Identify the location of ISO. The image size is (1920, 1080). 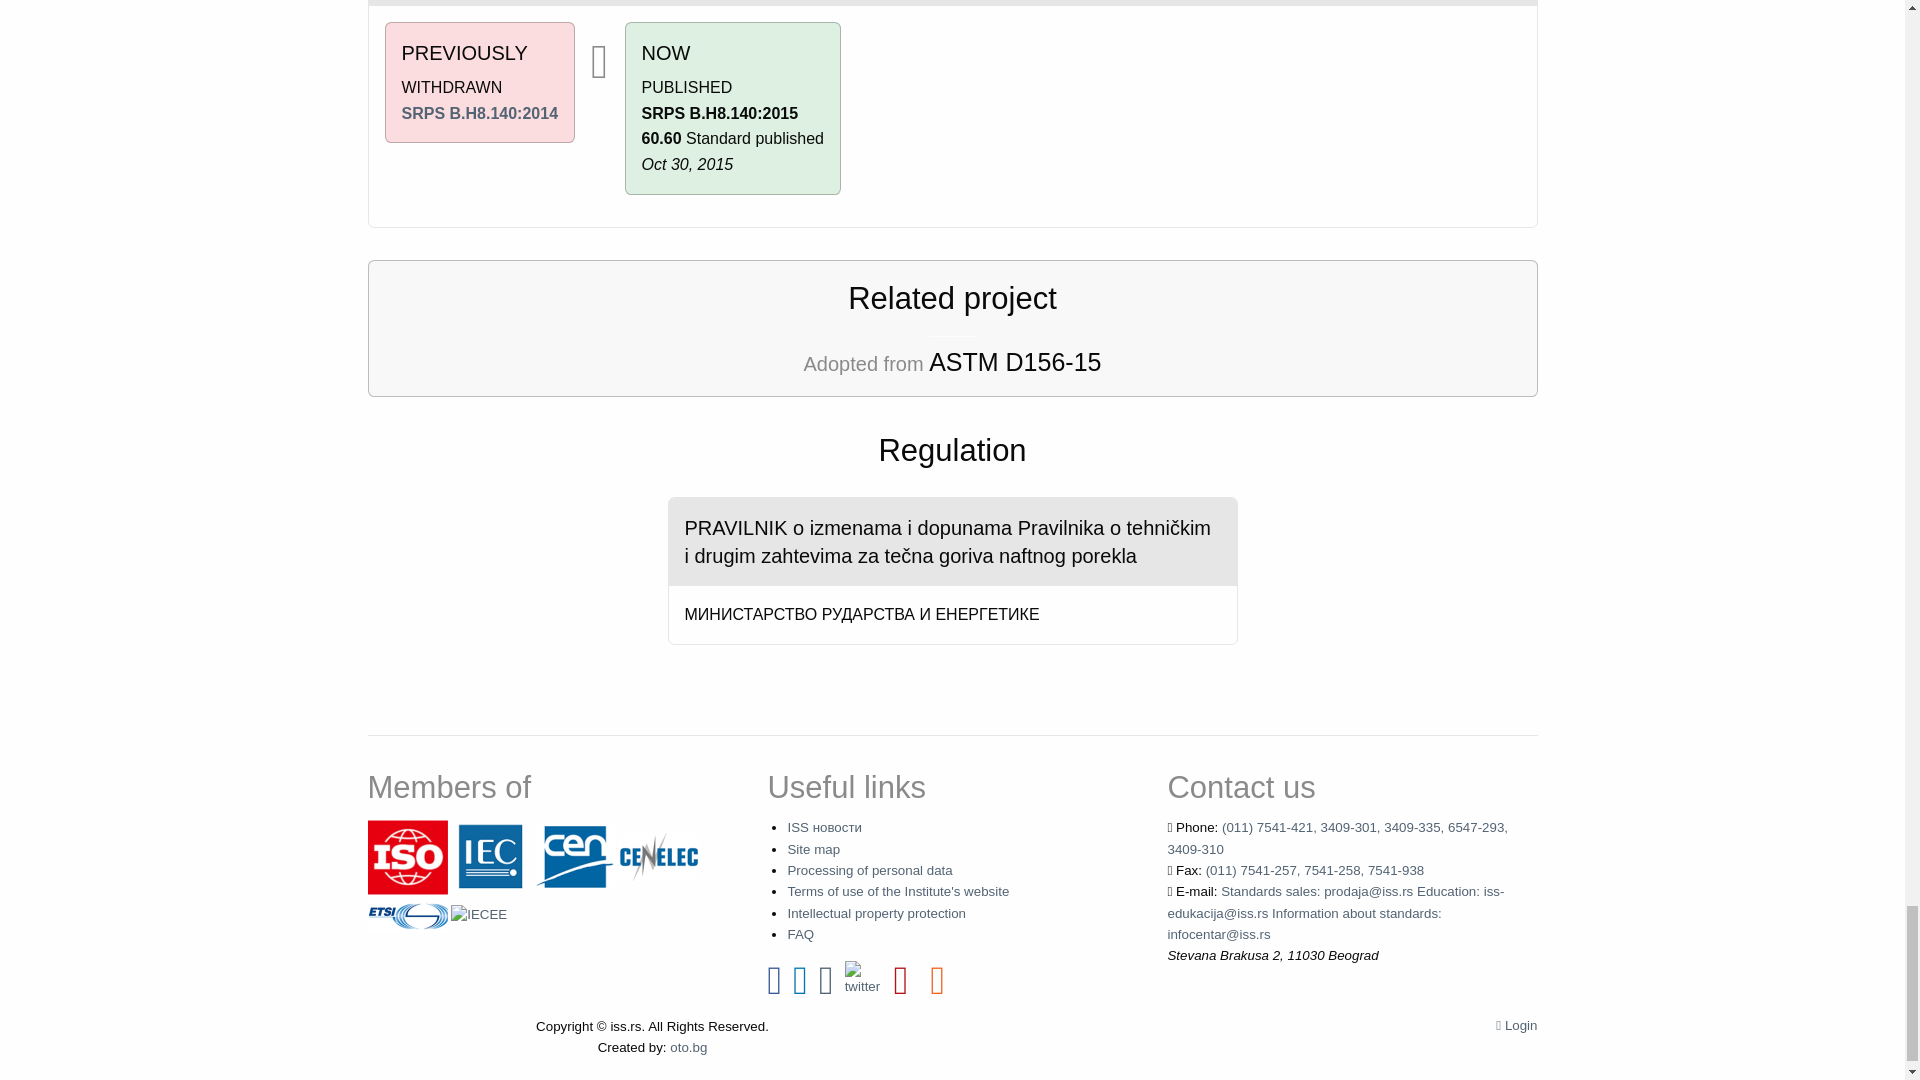
(408, 856).